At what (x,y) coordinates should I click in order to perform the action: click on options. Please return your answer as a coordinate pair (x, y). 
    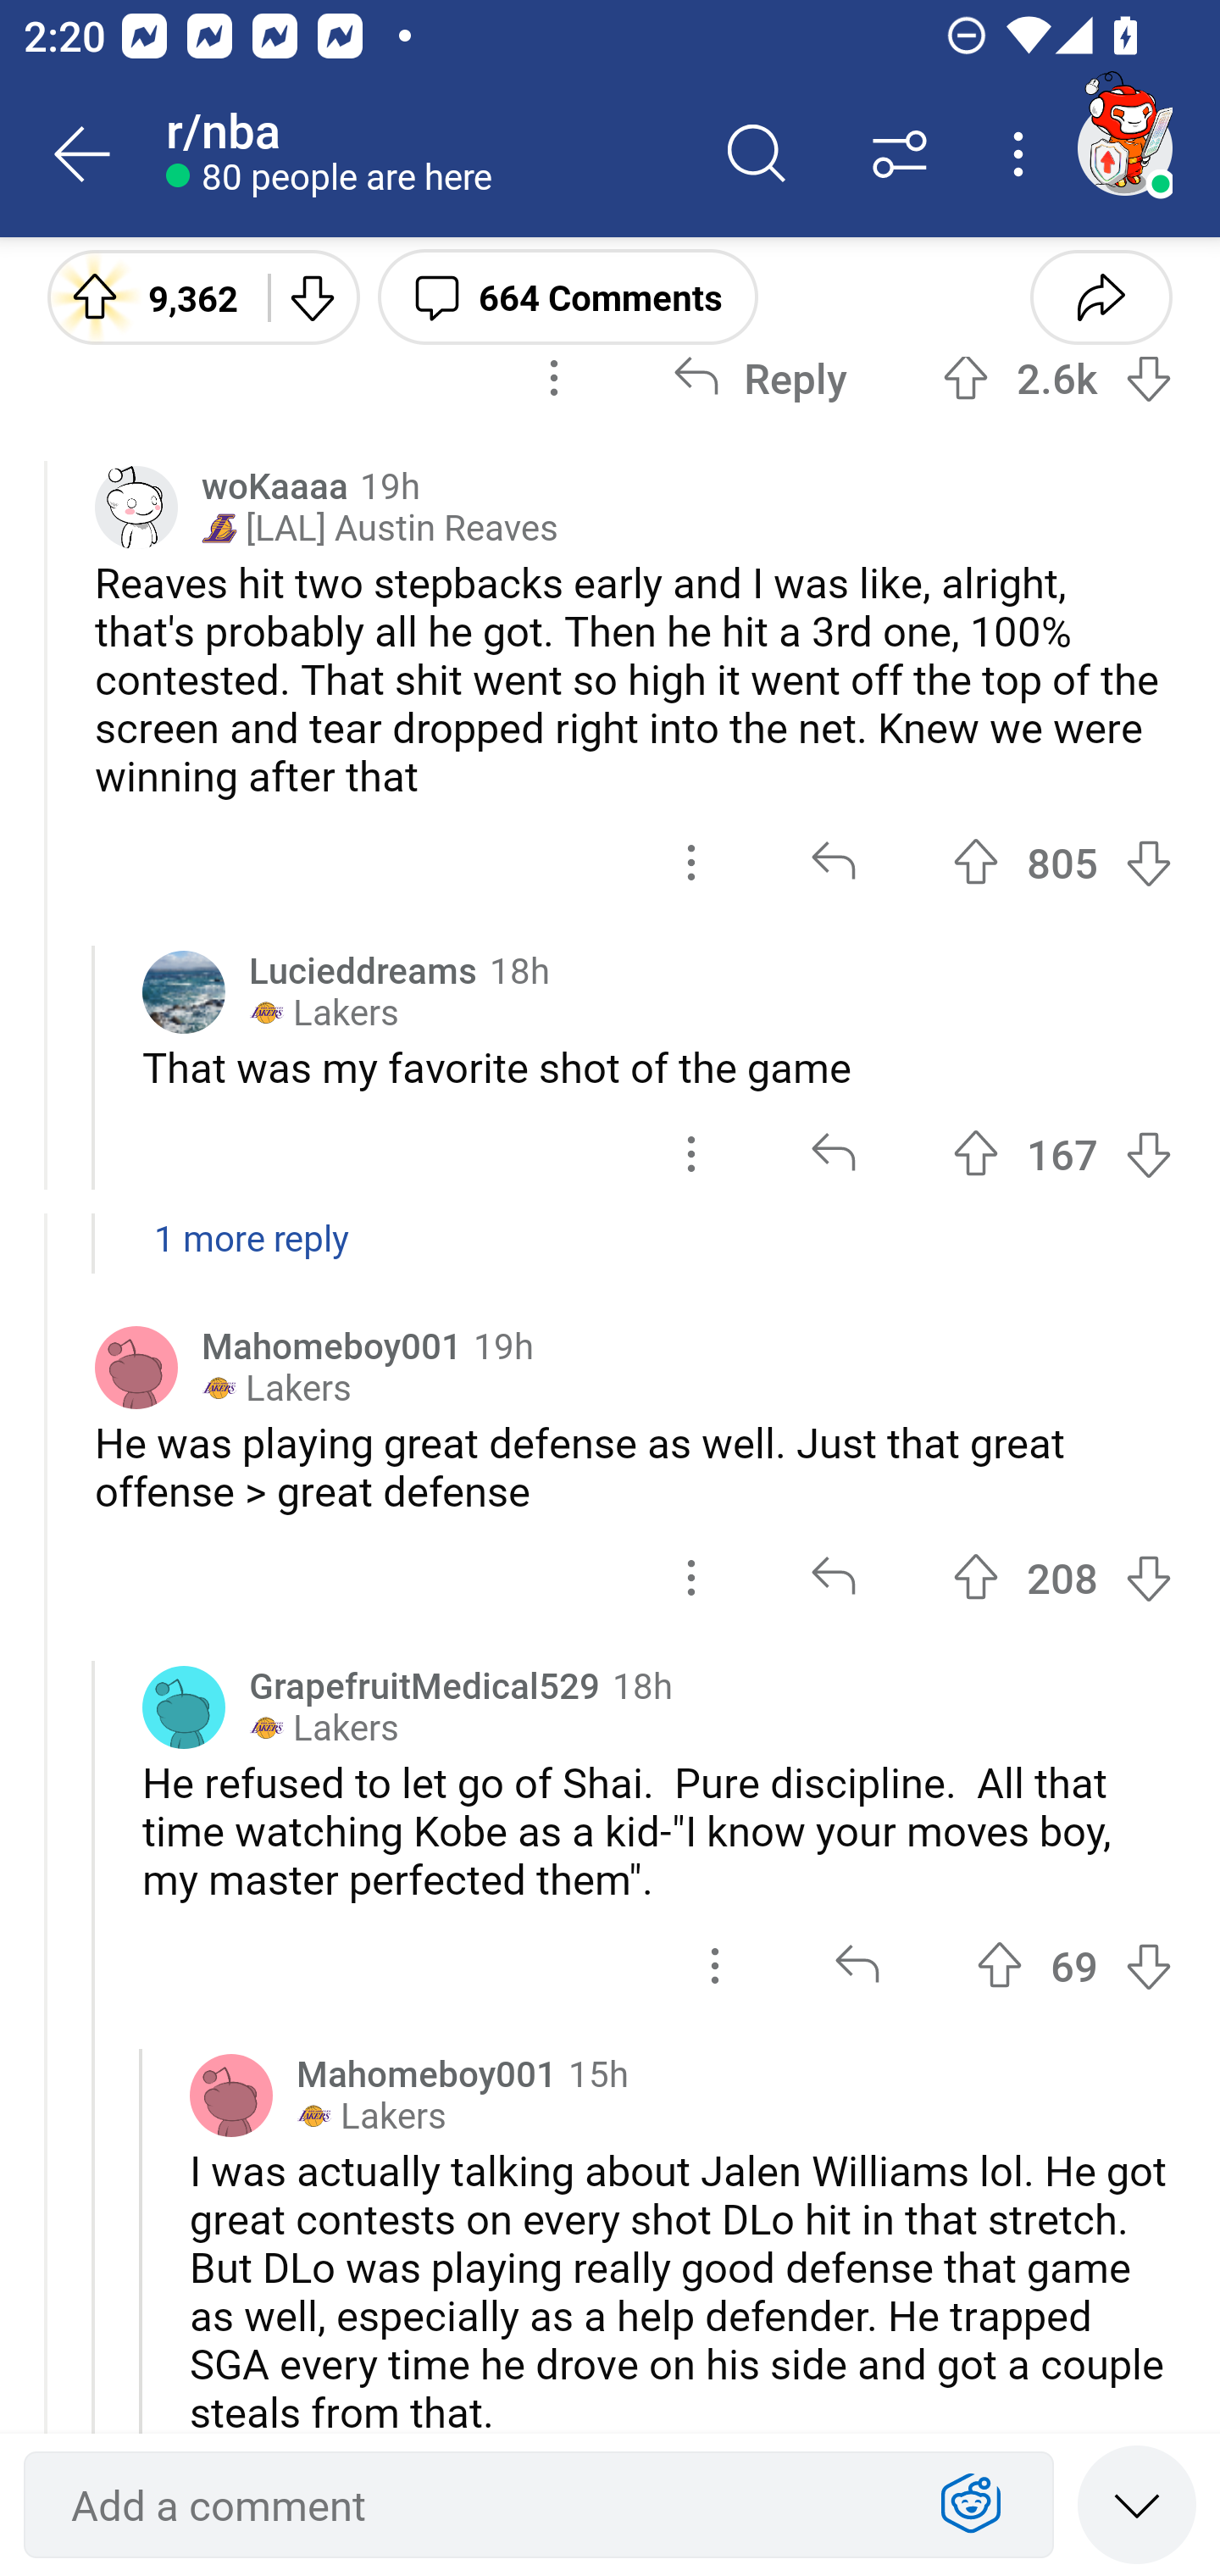
    Looking at the image, I should click on (554, 378).